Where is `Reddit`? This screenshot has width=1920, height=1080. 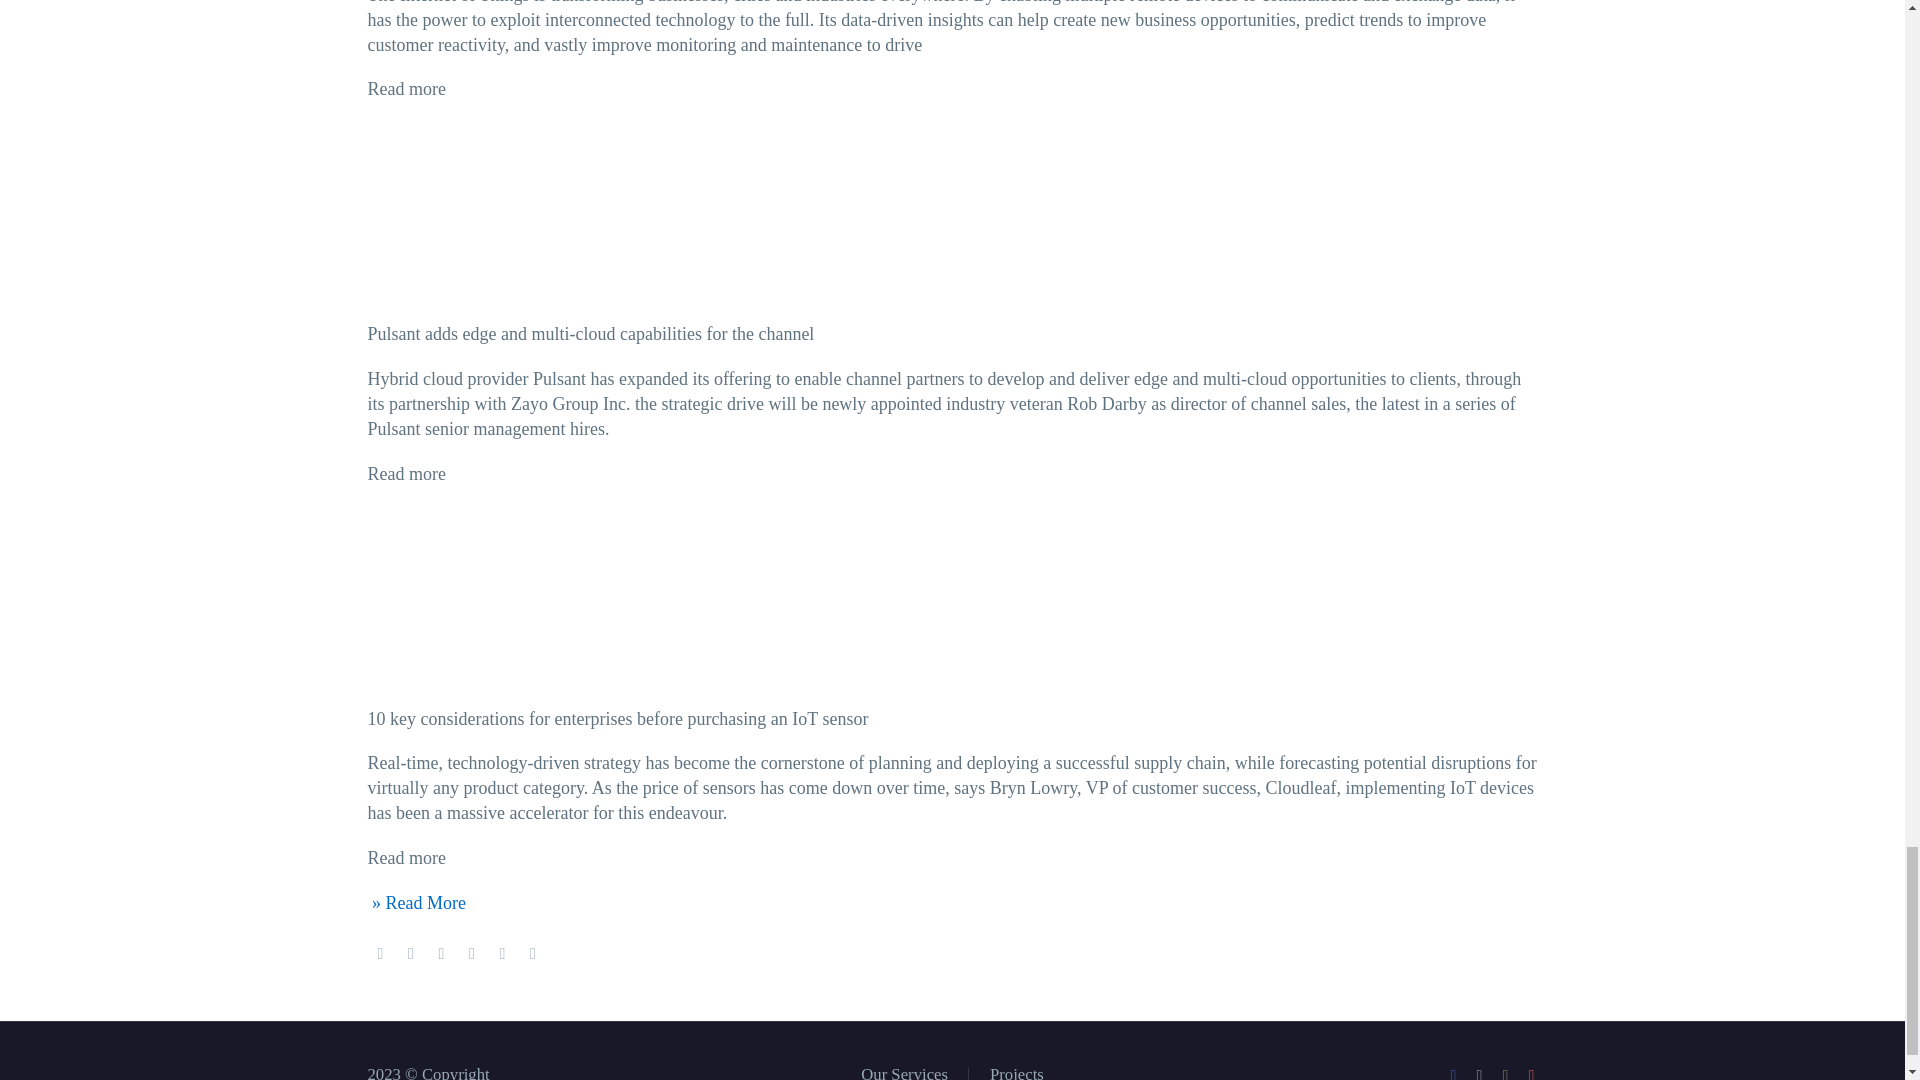
Reddit is located at coordinates (532, 954).